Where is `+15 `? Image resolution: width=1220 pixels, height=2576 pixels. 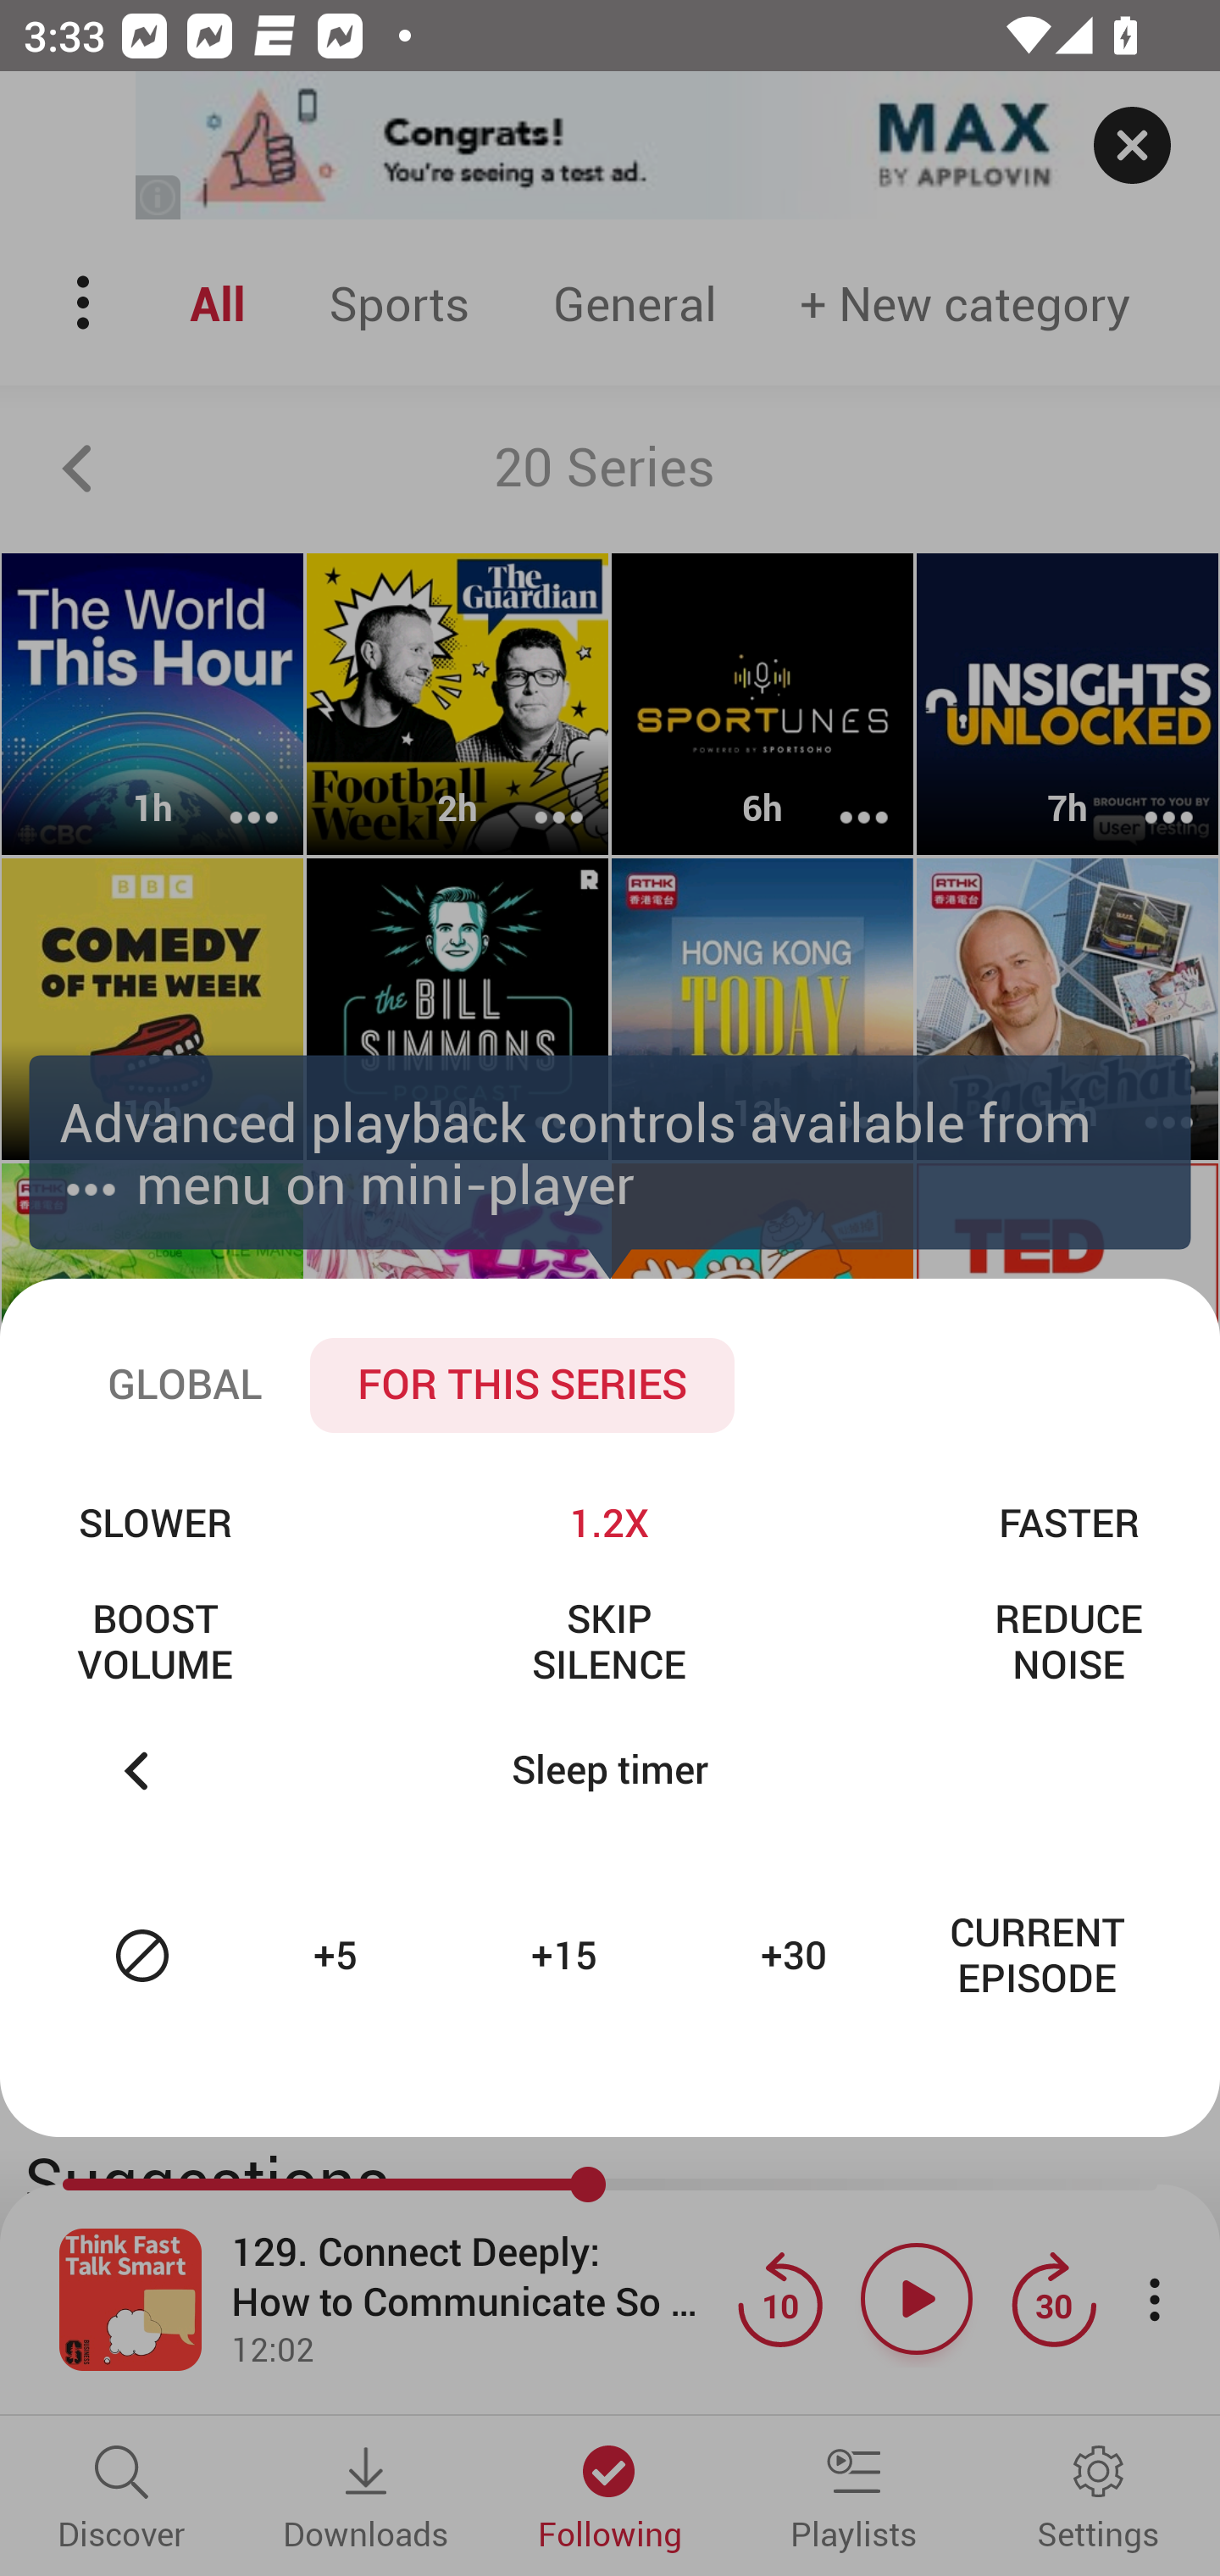
+15  is located at coordinates (568, 1956).